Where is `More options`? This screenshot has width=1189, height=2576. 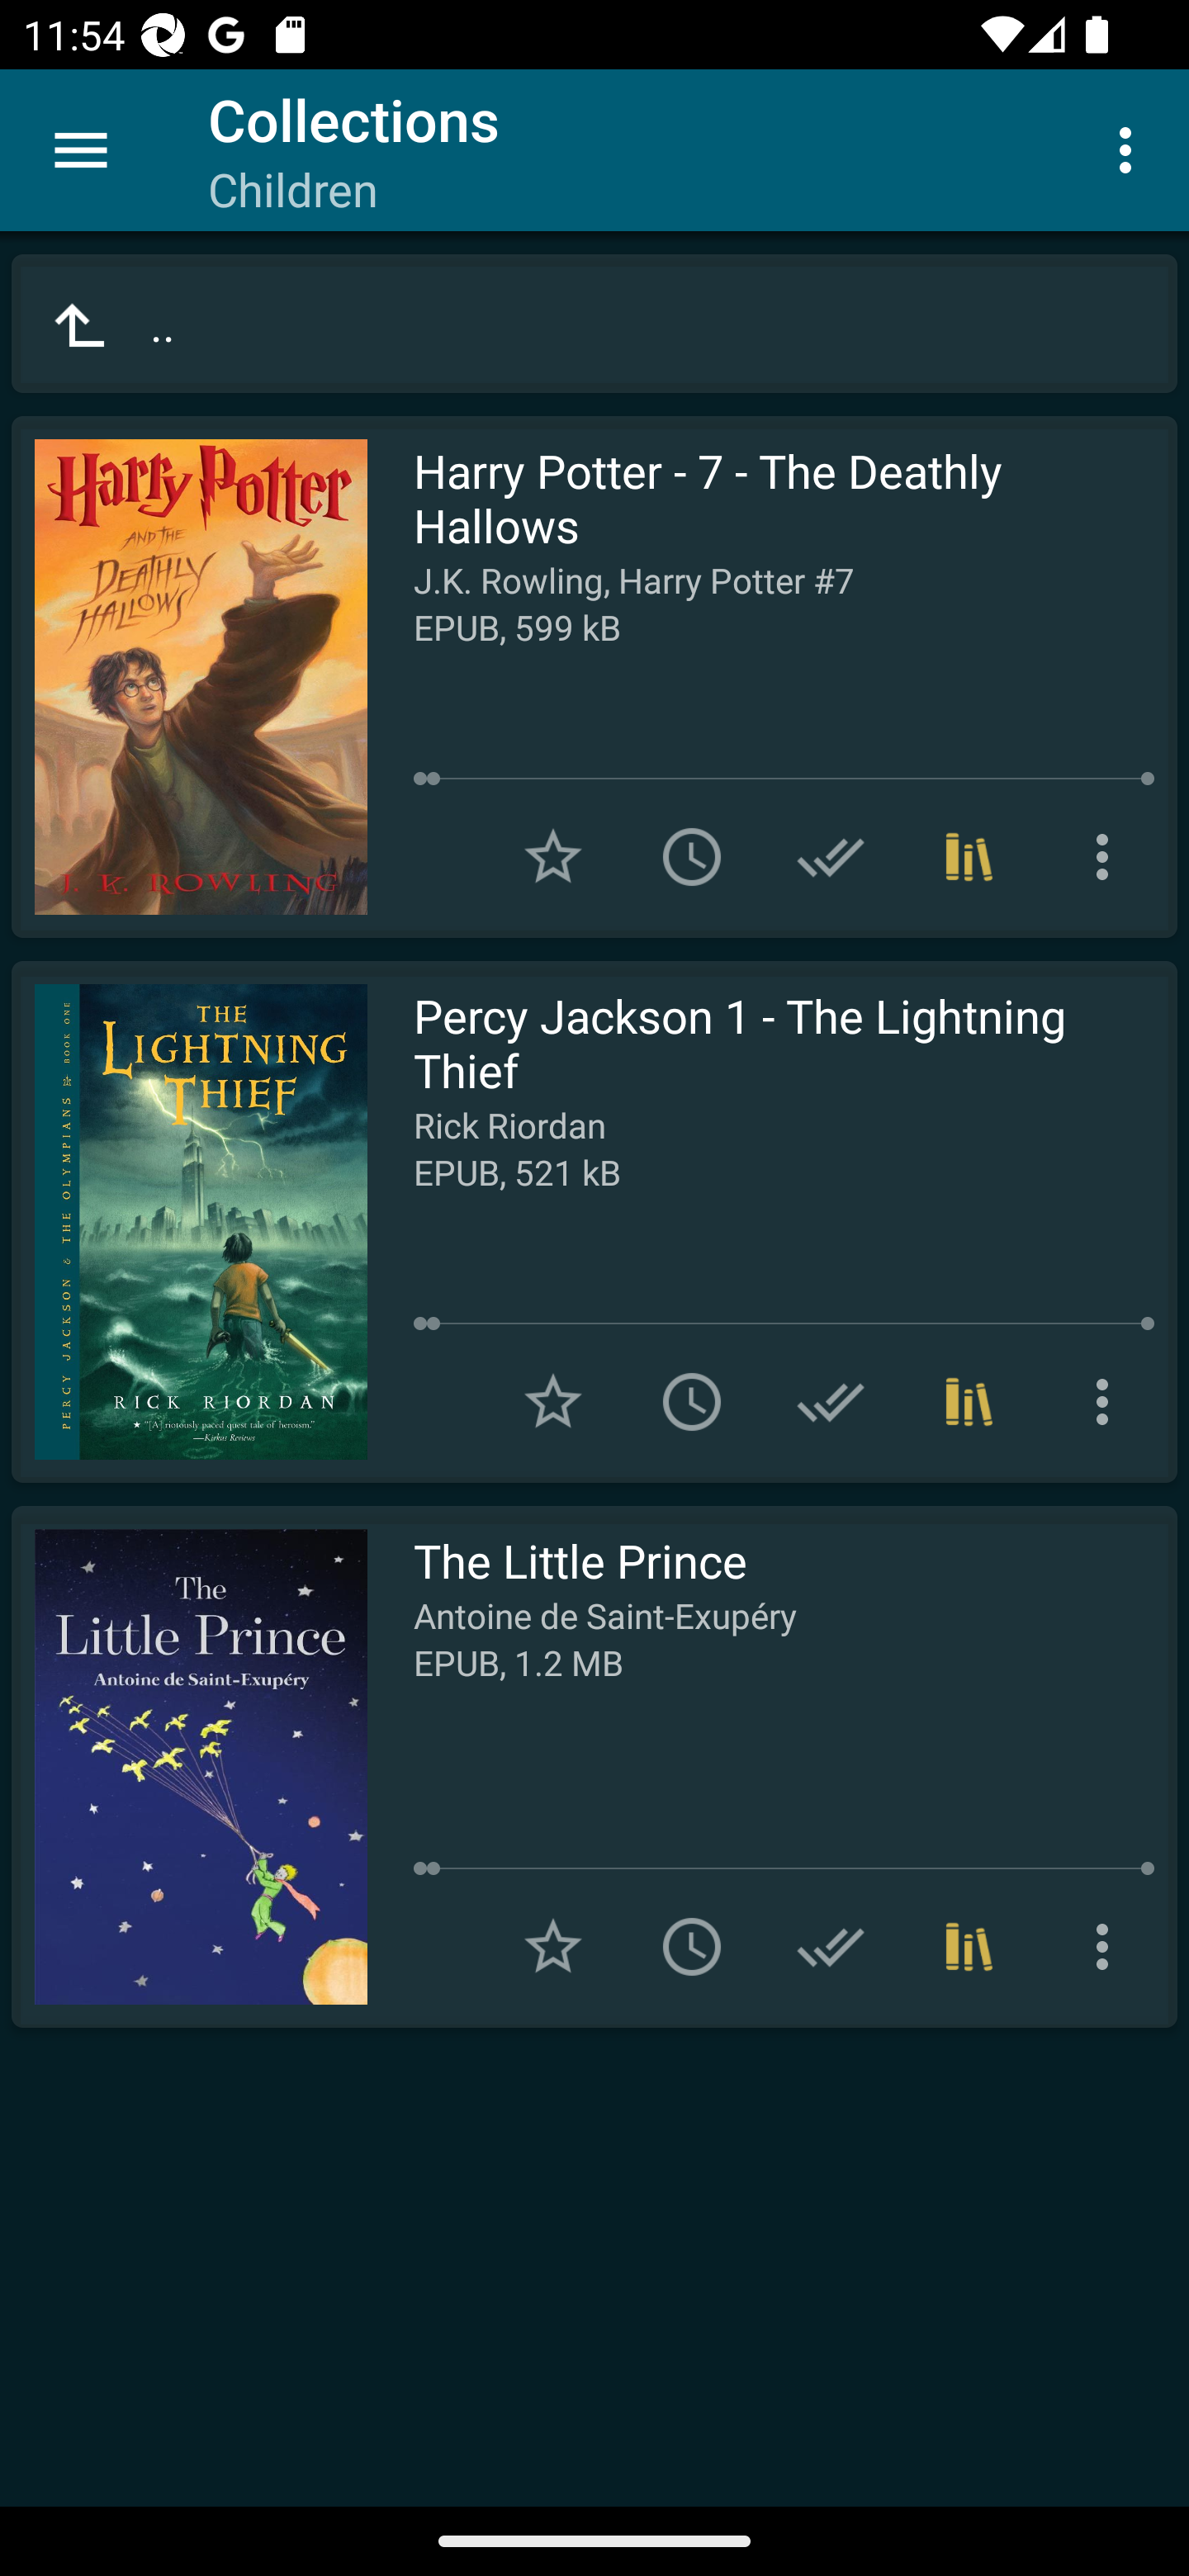 More options is located at coordinates (1108, 1401).